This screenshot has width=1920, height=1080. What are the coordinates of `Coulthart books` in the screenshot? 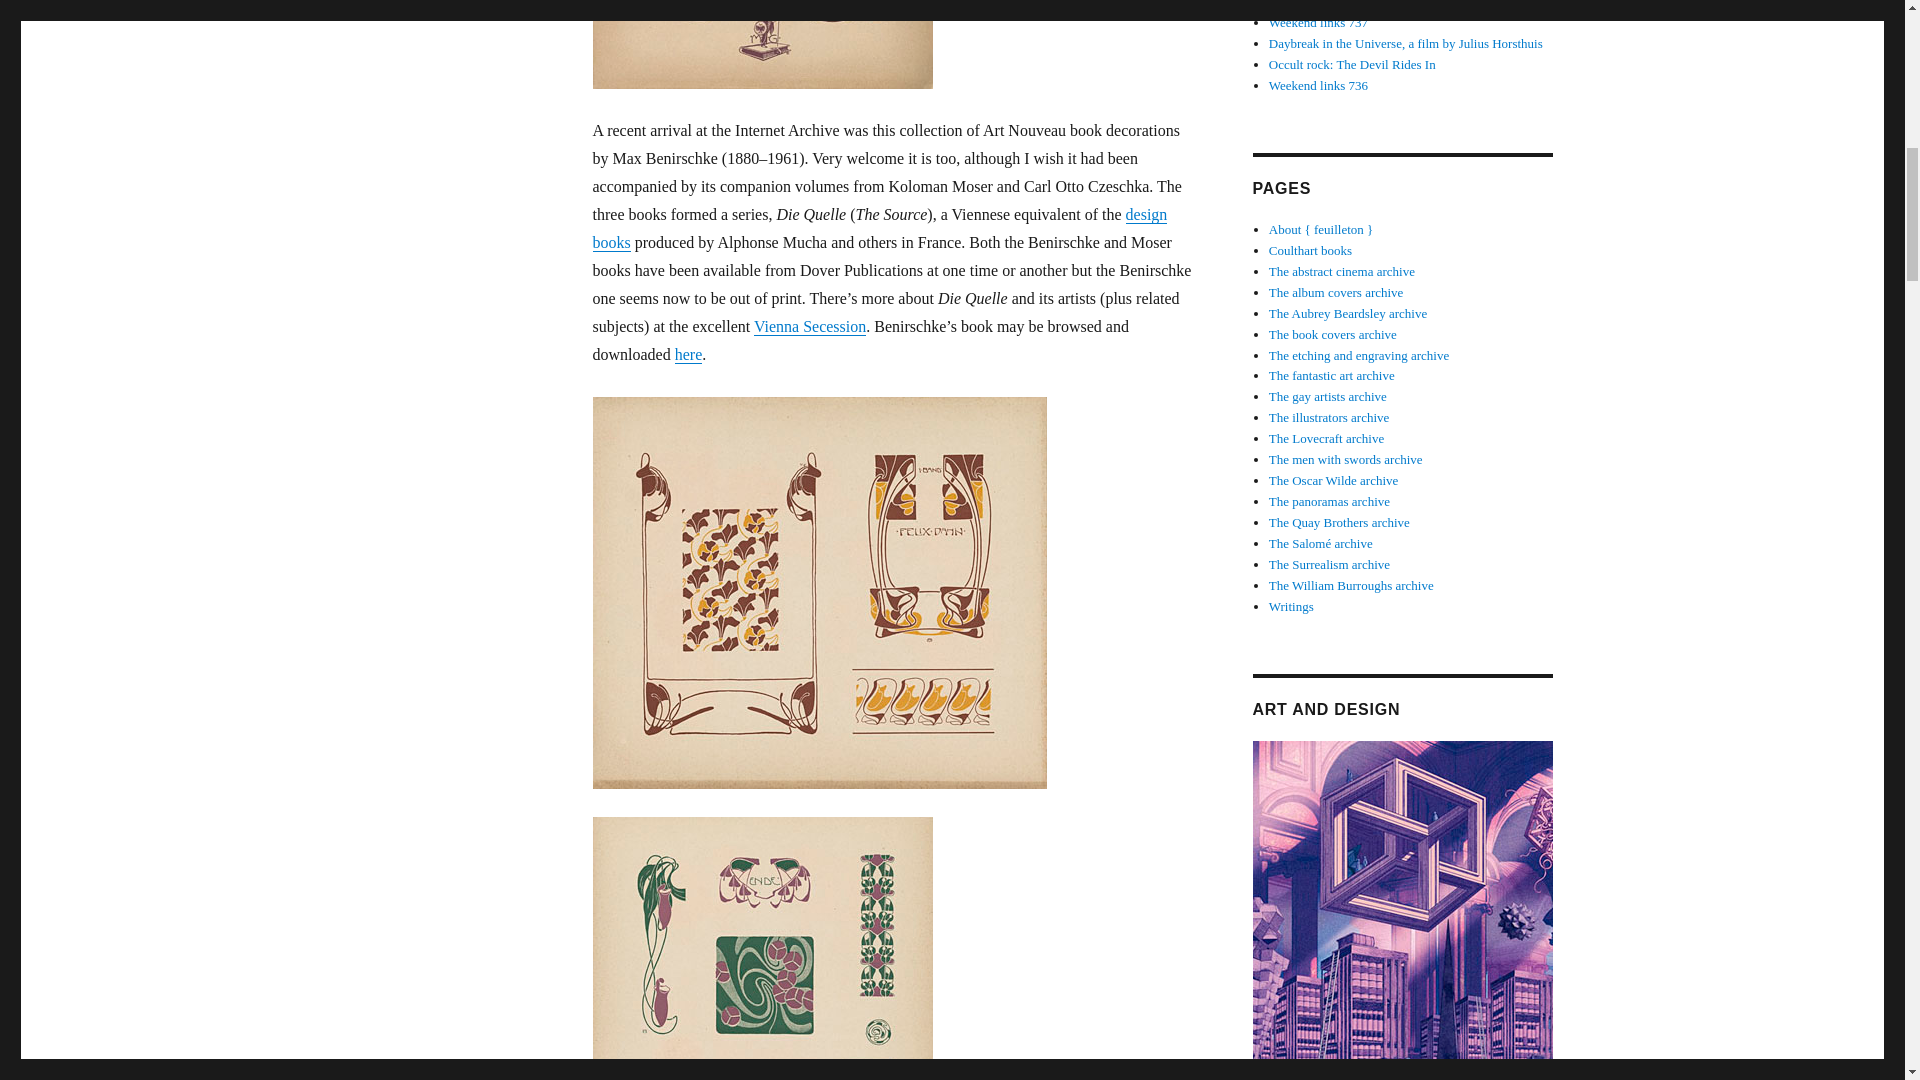 It's located at (1310, 250).